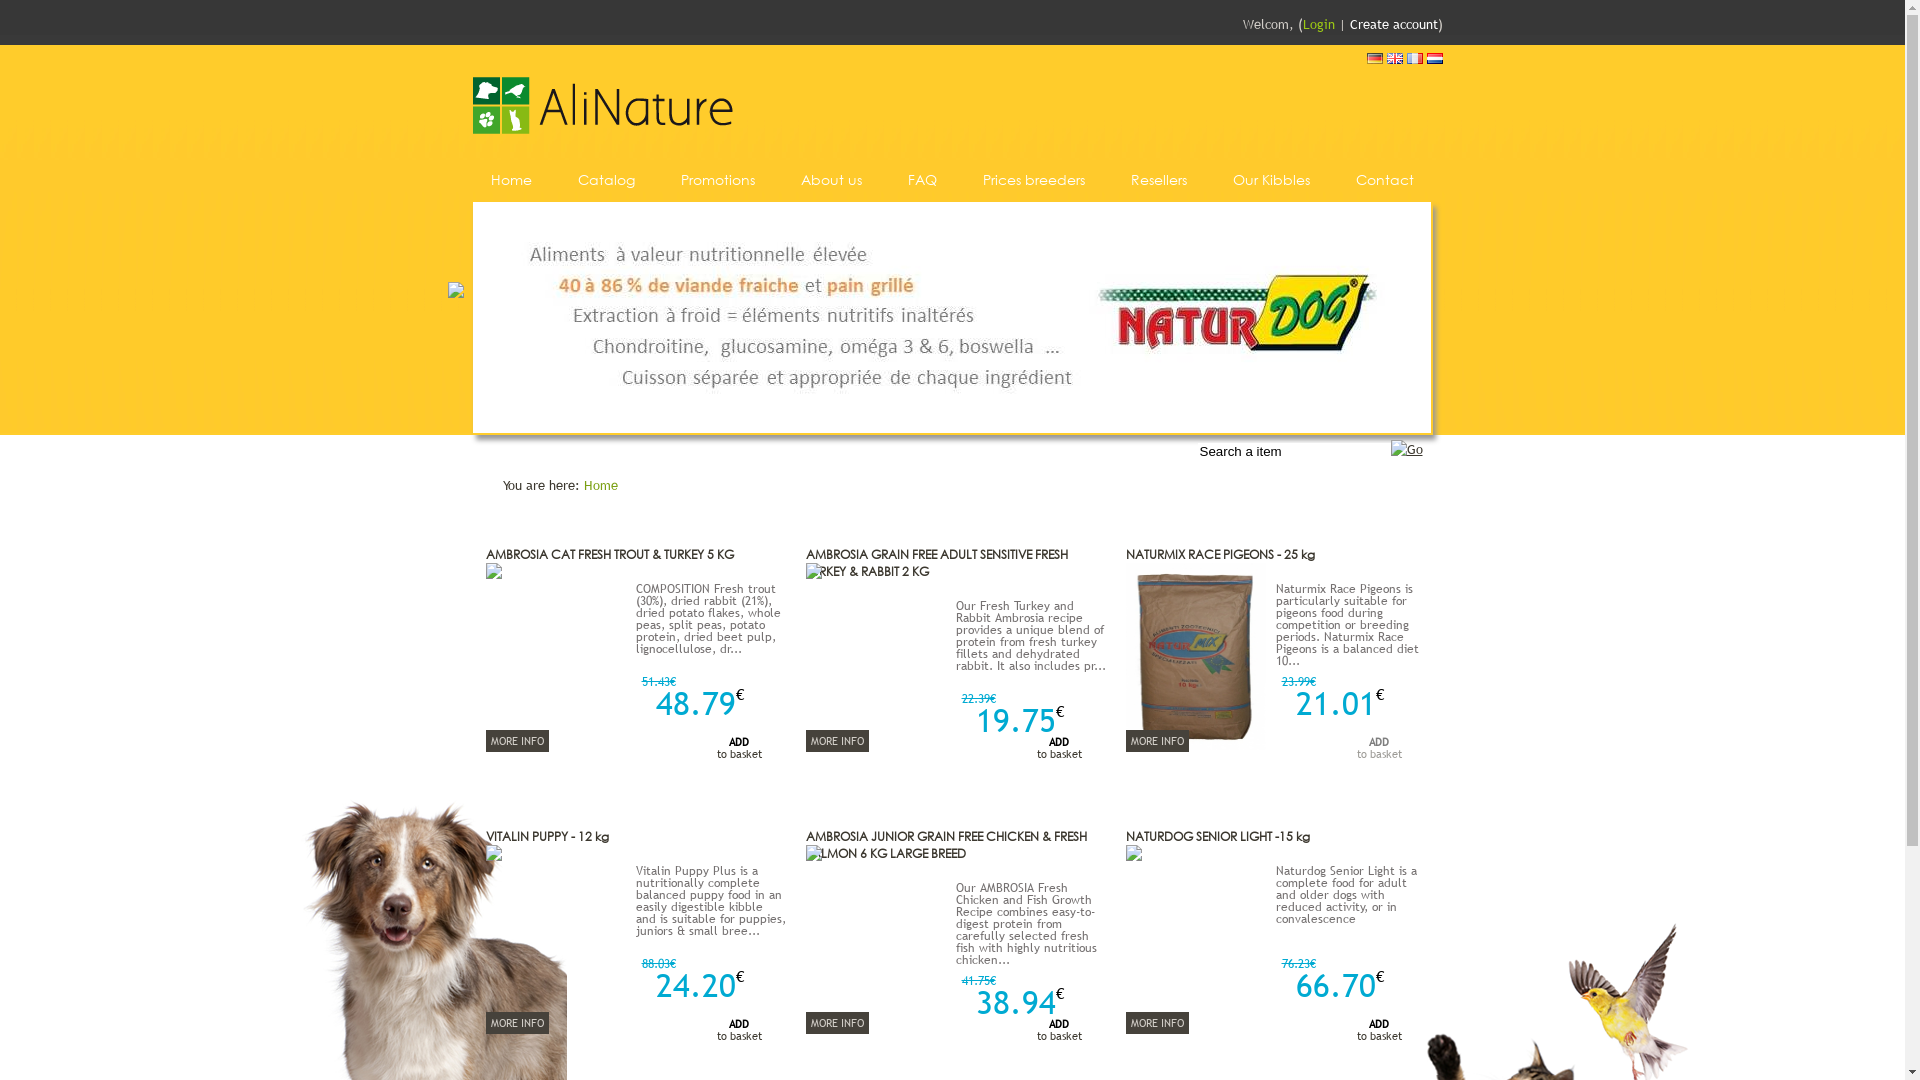  What do you see at coordinates (1153, 180) in the screenshot?
I see `Resellers` at bounding box center [1153, 180].